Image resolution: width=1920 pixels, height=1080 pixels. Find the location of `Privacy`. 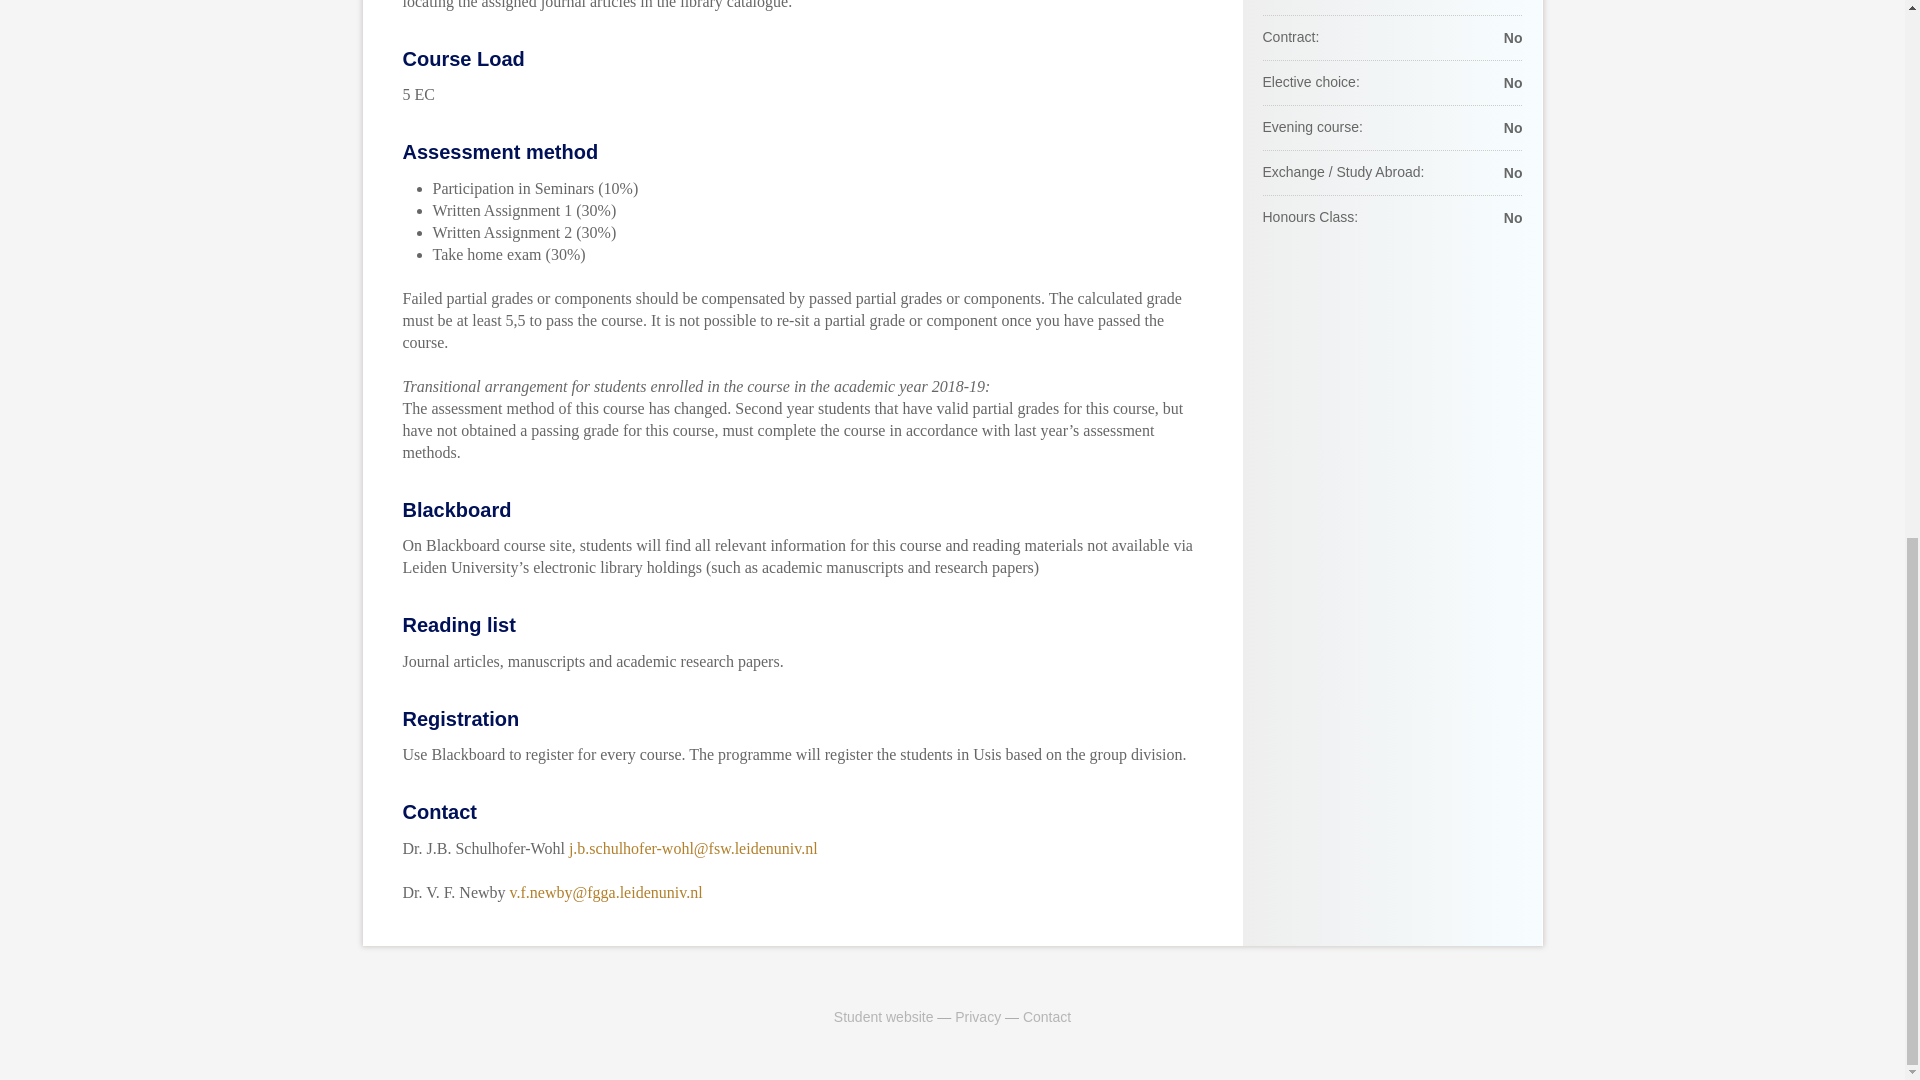

Privacy is located at coordinates (977, 1016).